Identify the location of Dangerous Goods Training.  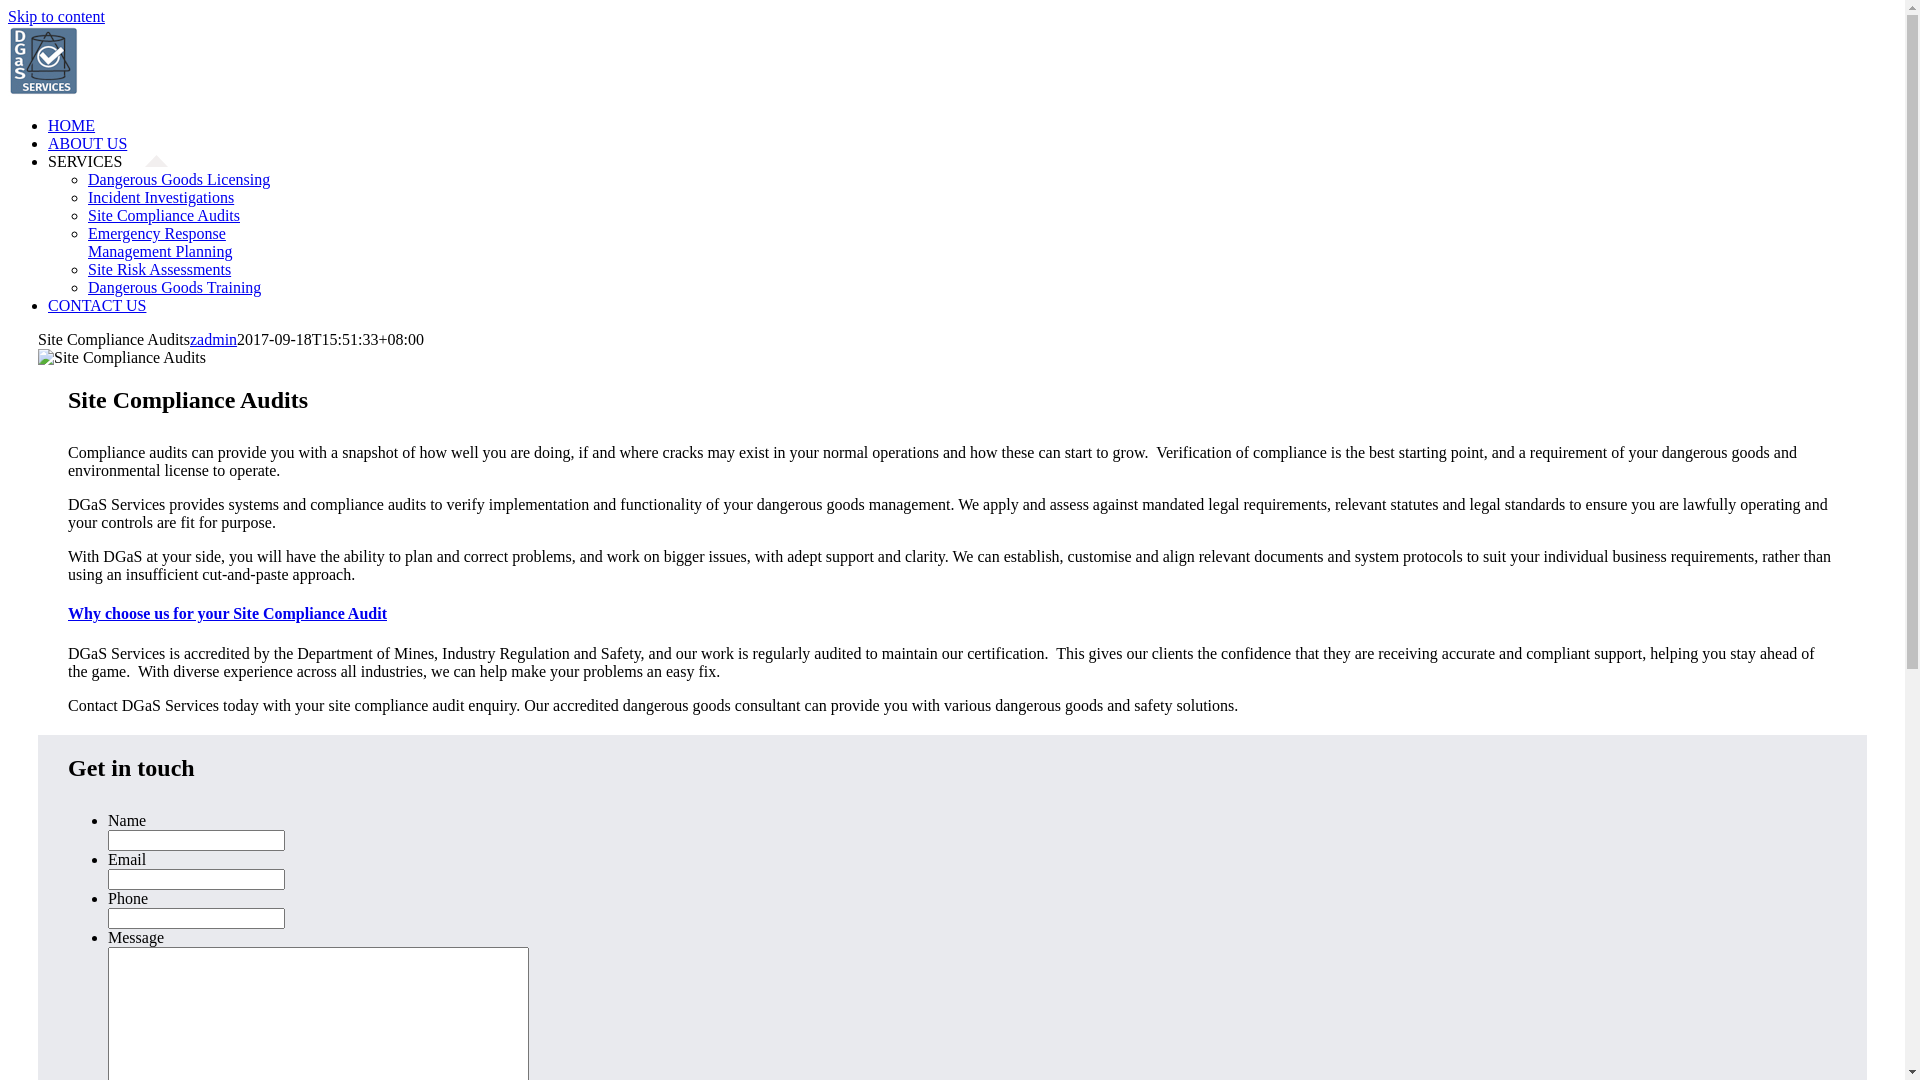
(174, 288).